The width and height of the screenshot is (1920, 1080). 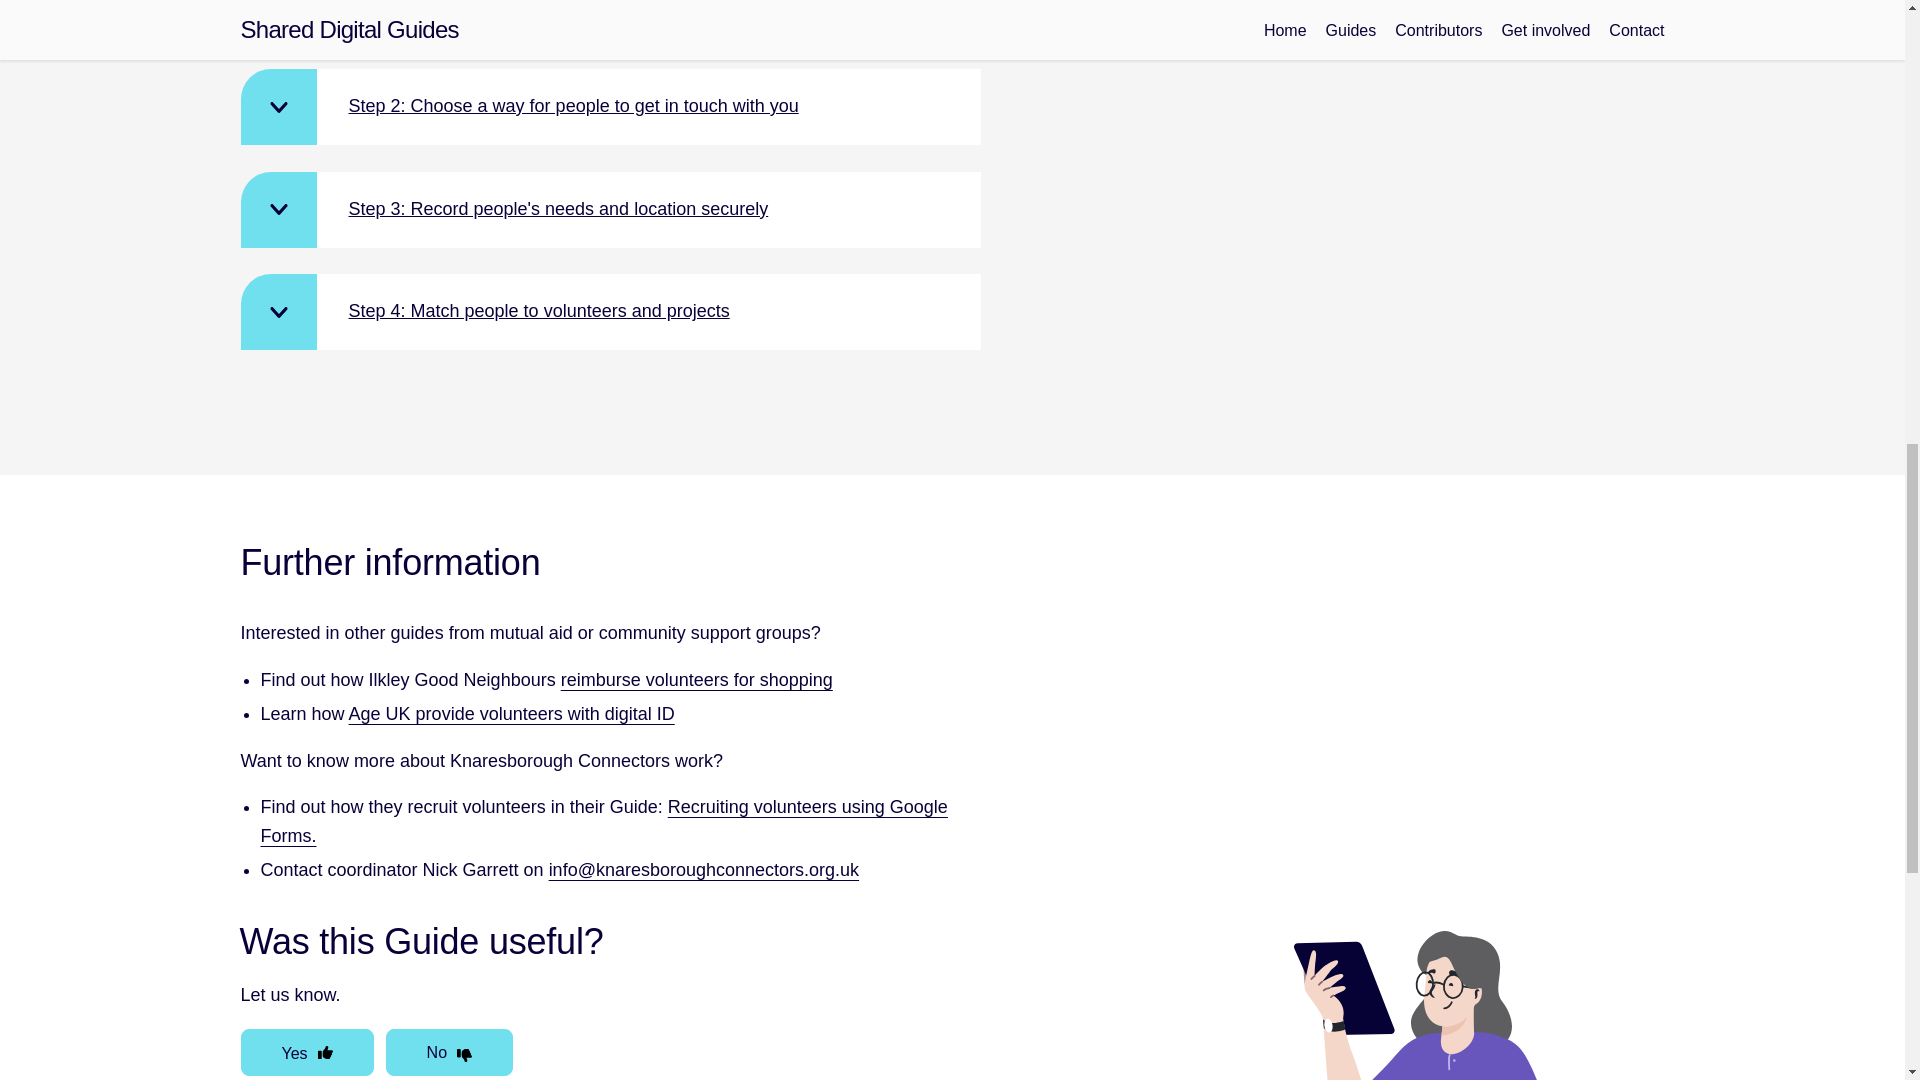 I want to click on No, so click(x=448, y=1052).